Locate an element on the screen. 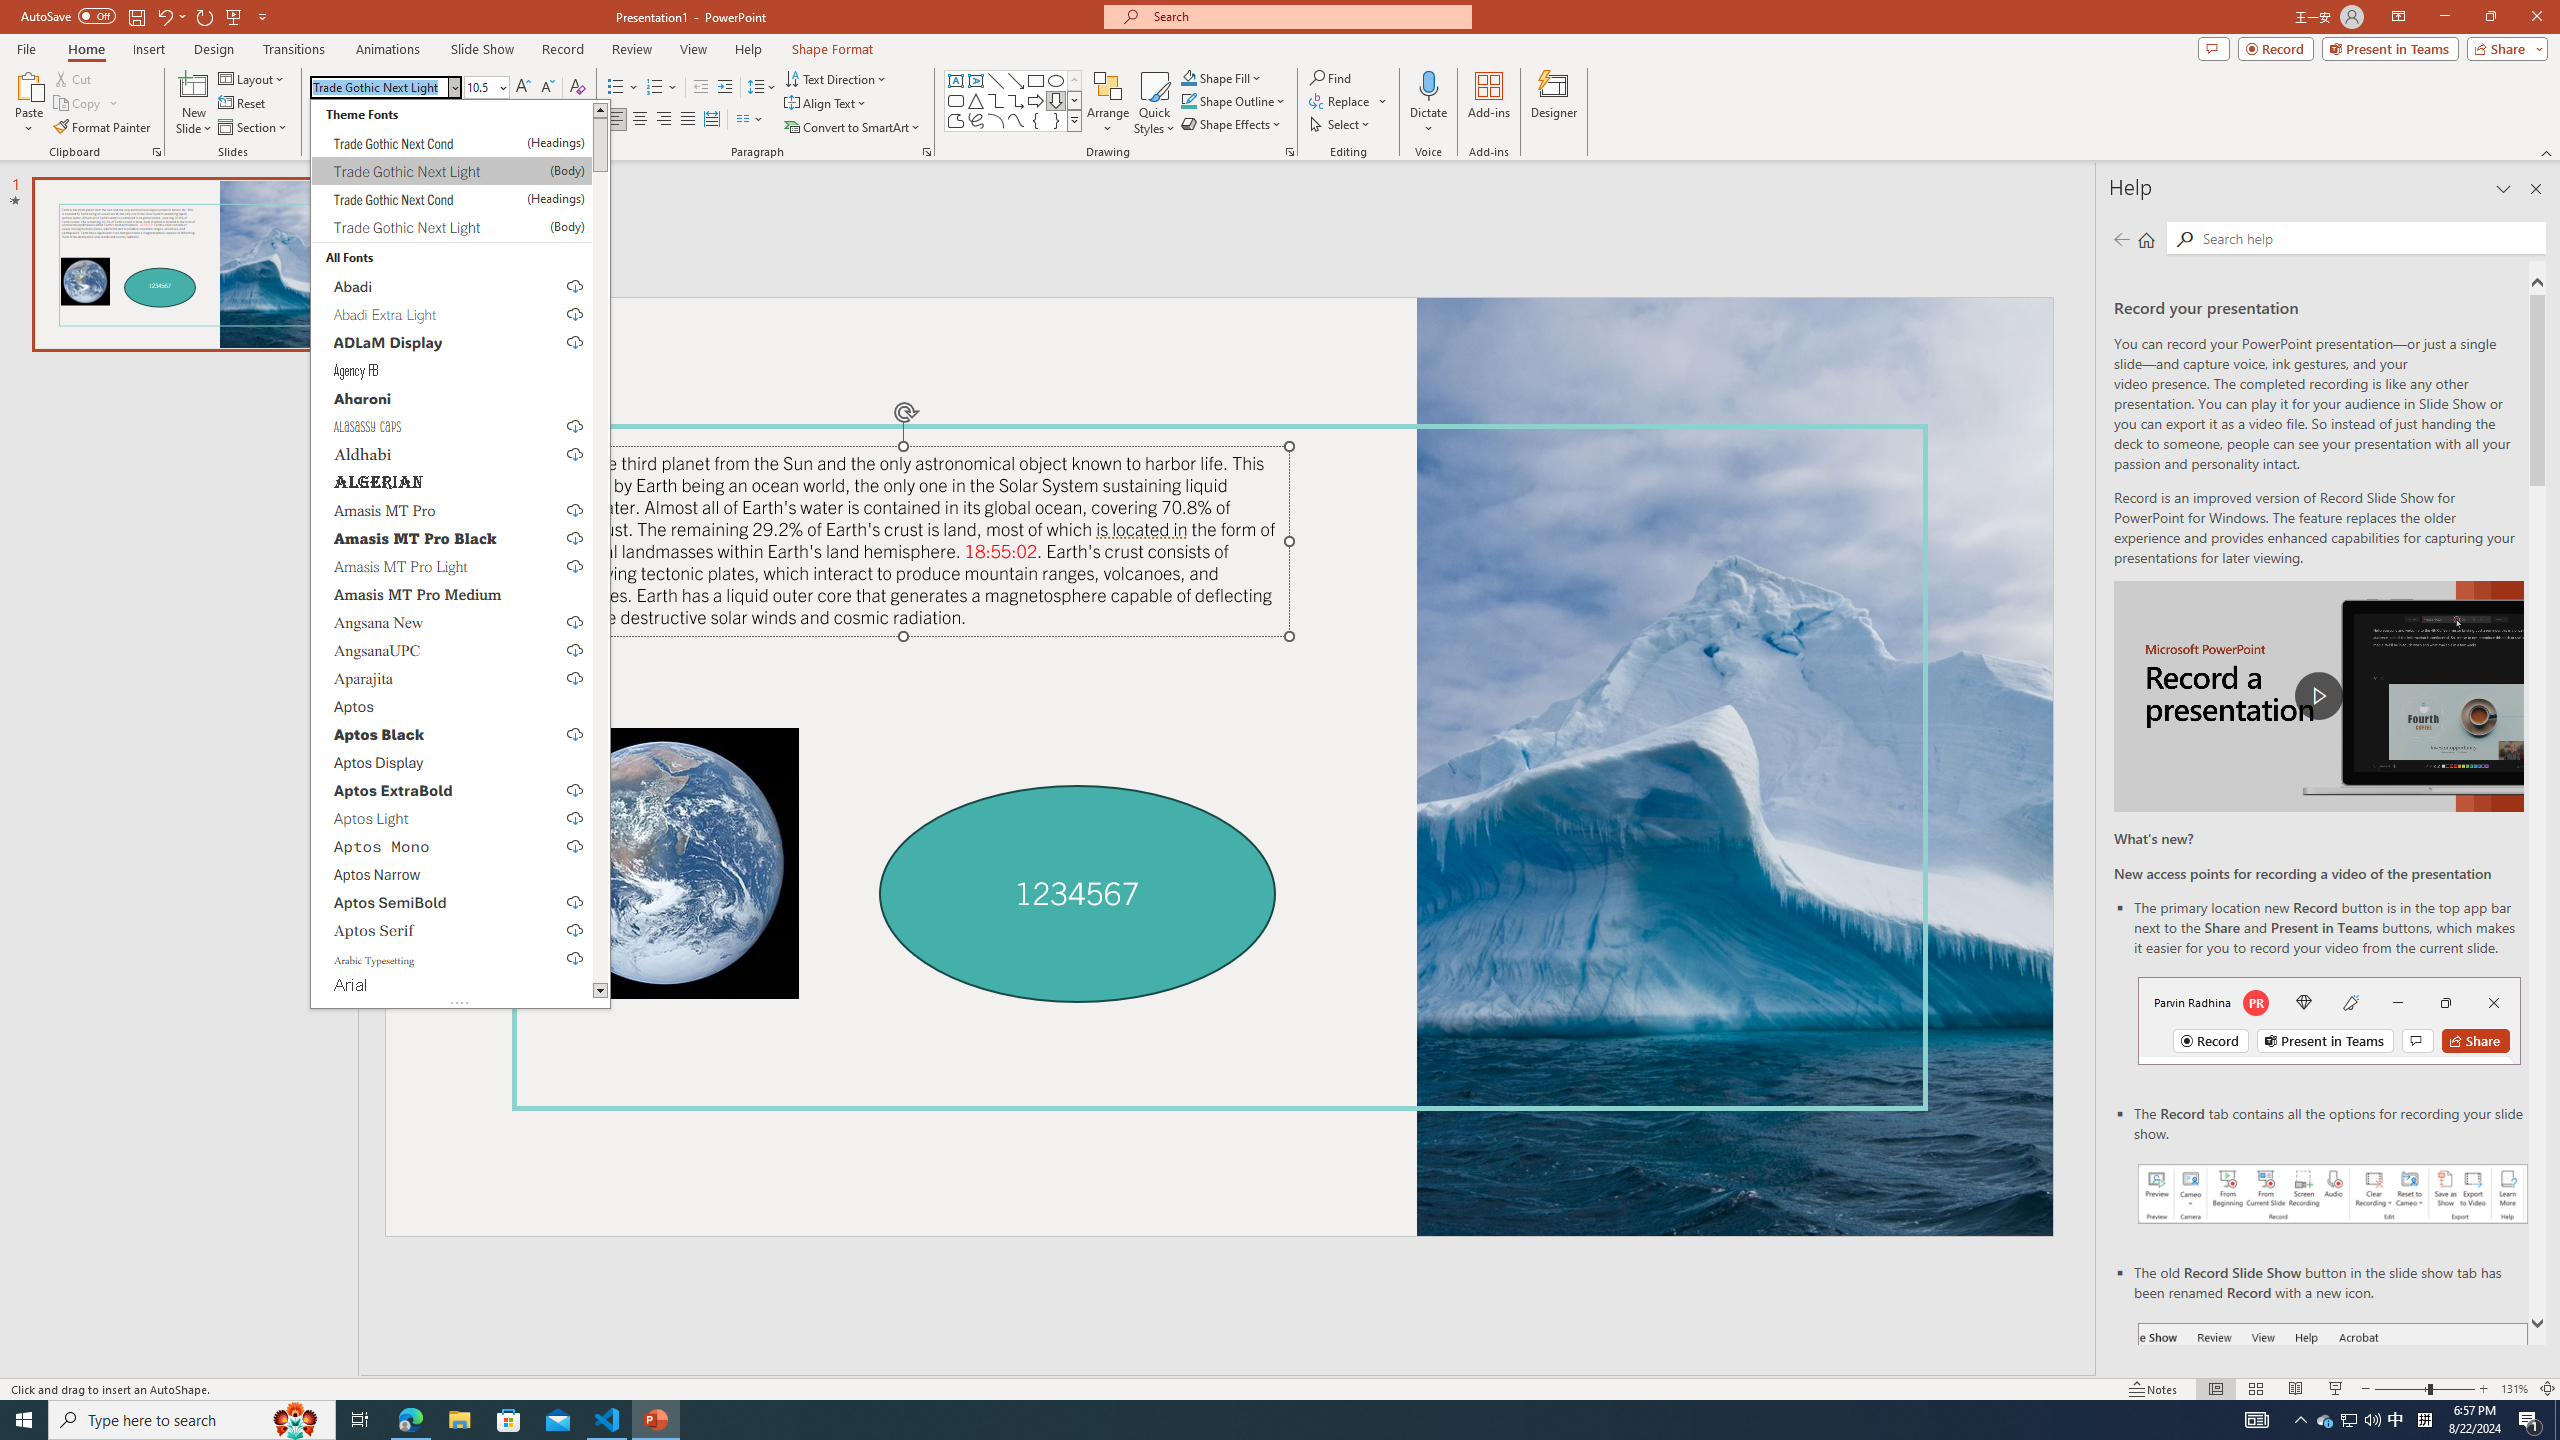 The image size is (2560, 1440). Format Object... is located at coordinates (1290, 152).